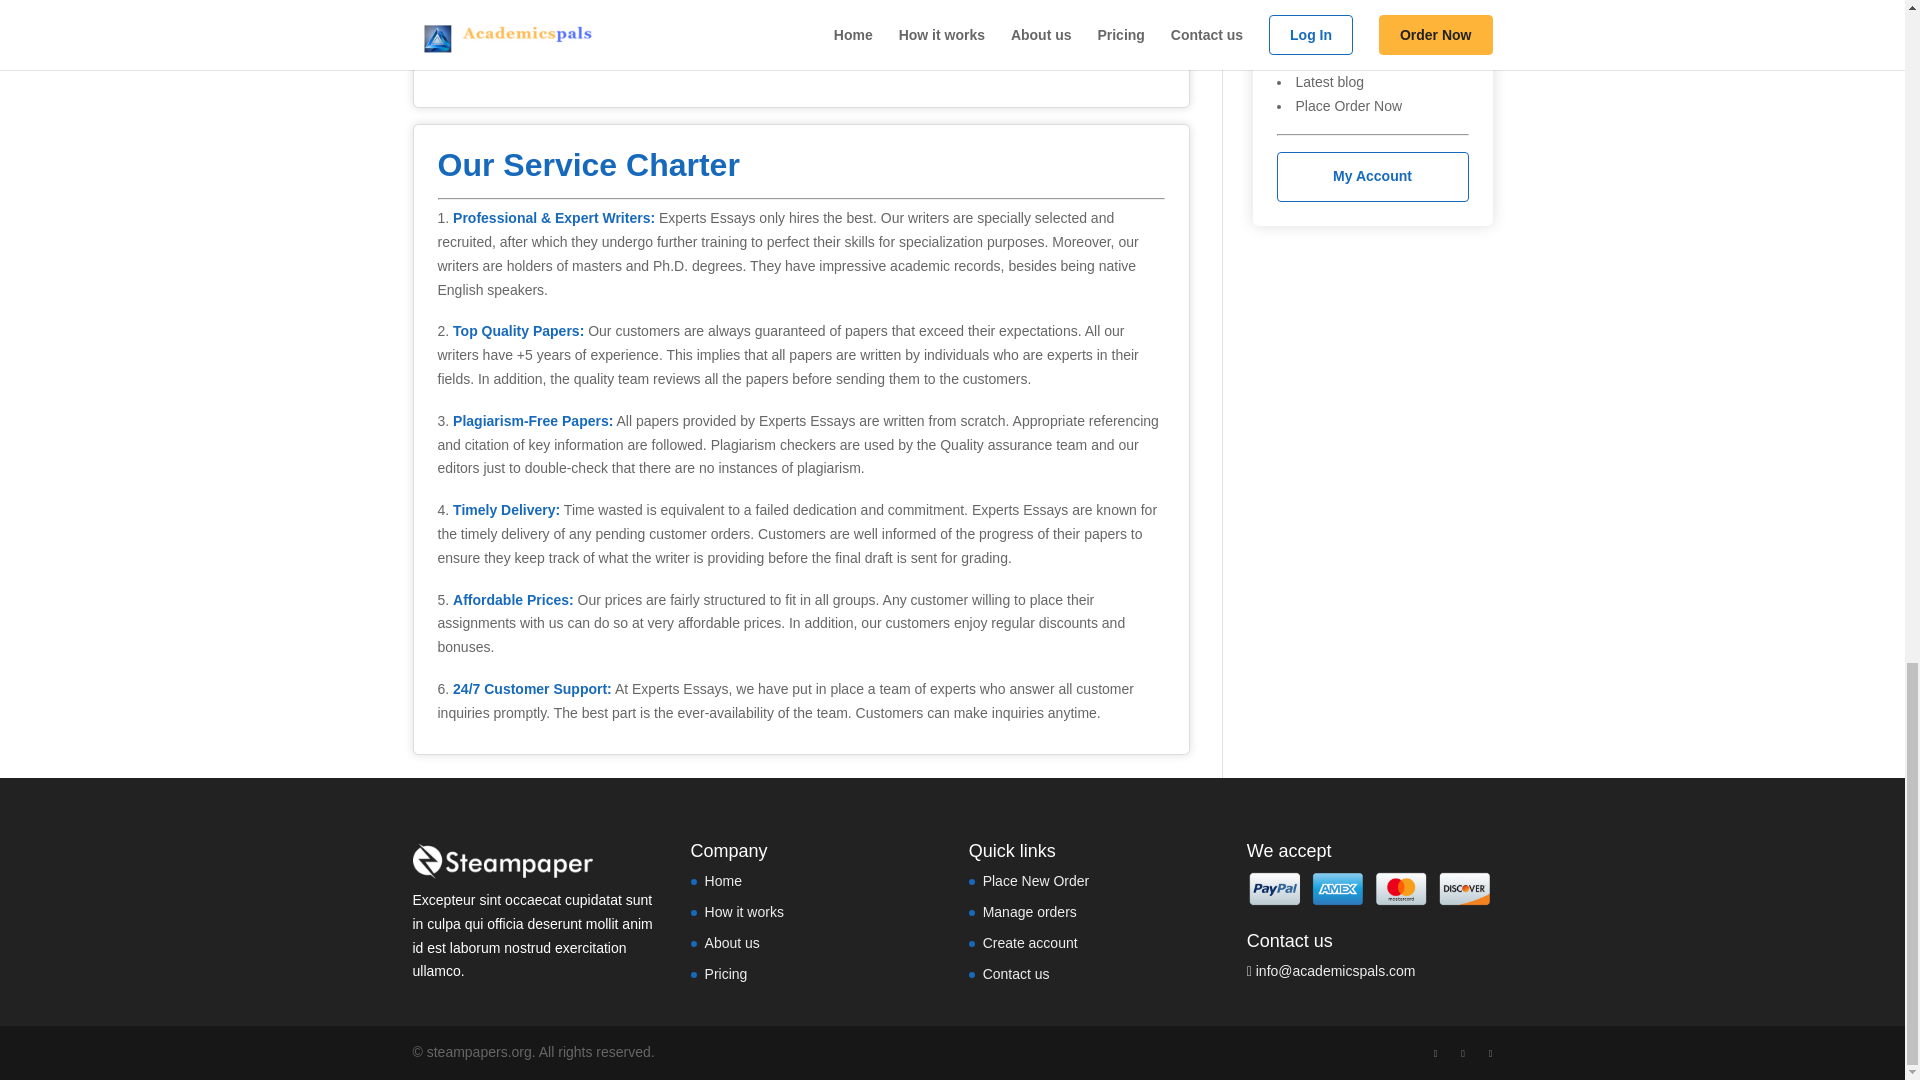 The height and width of the screenshot is (1080, 1920). What do you see at coordinates (1016, 973) in the screenshot?
I see `Contact us` at bounding box center [1016, 973].